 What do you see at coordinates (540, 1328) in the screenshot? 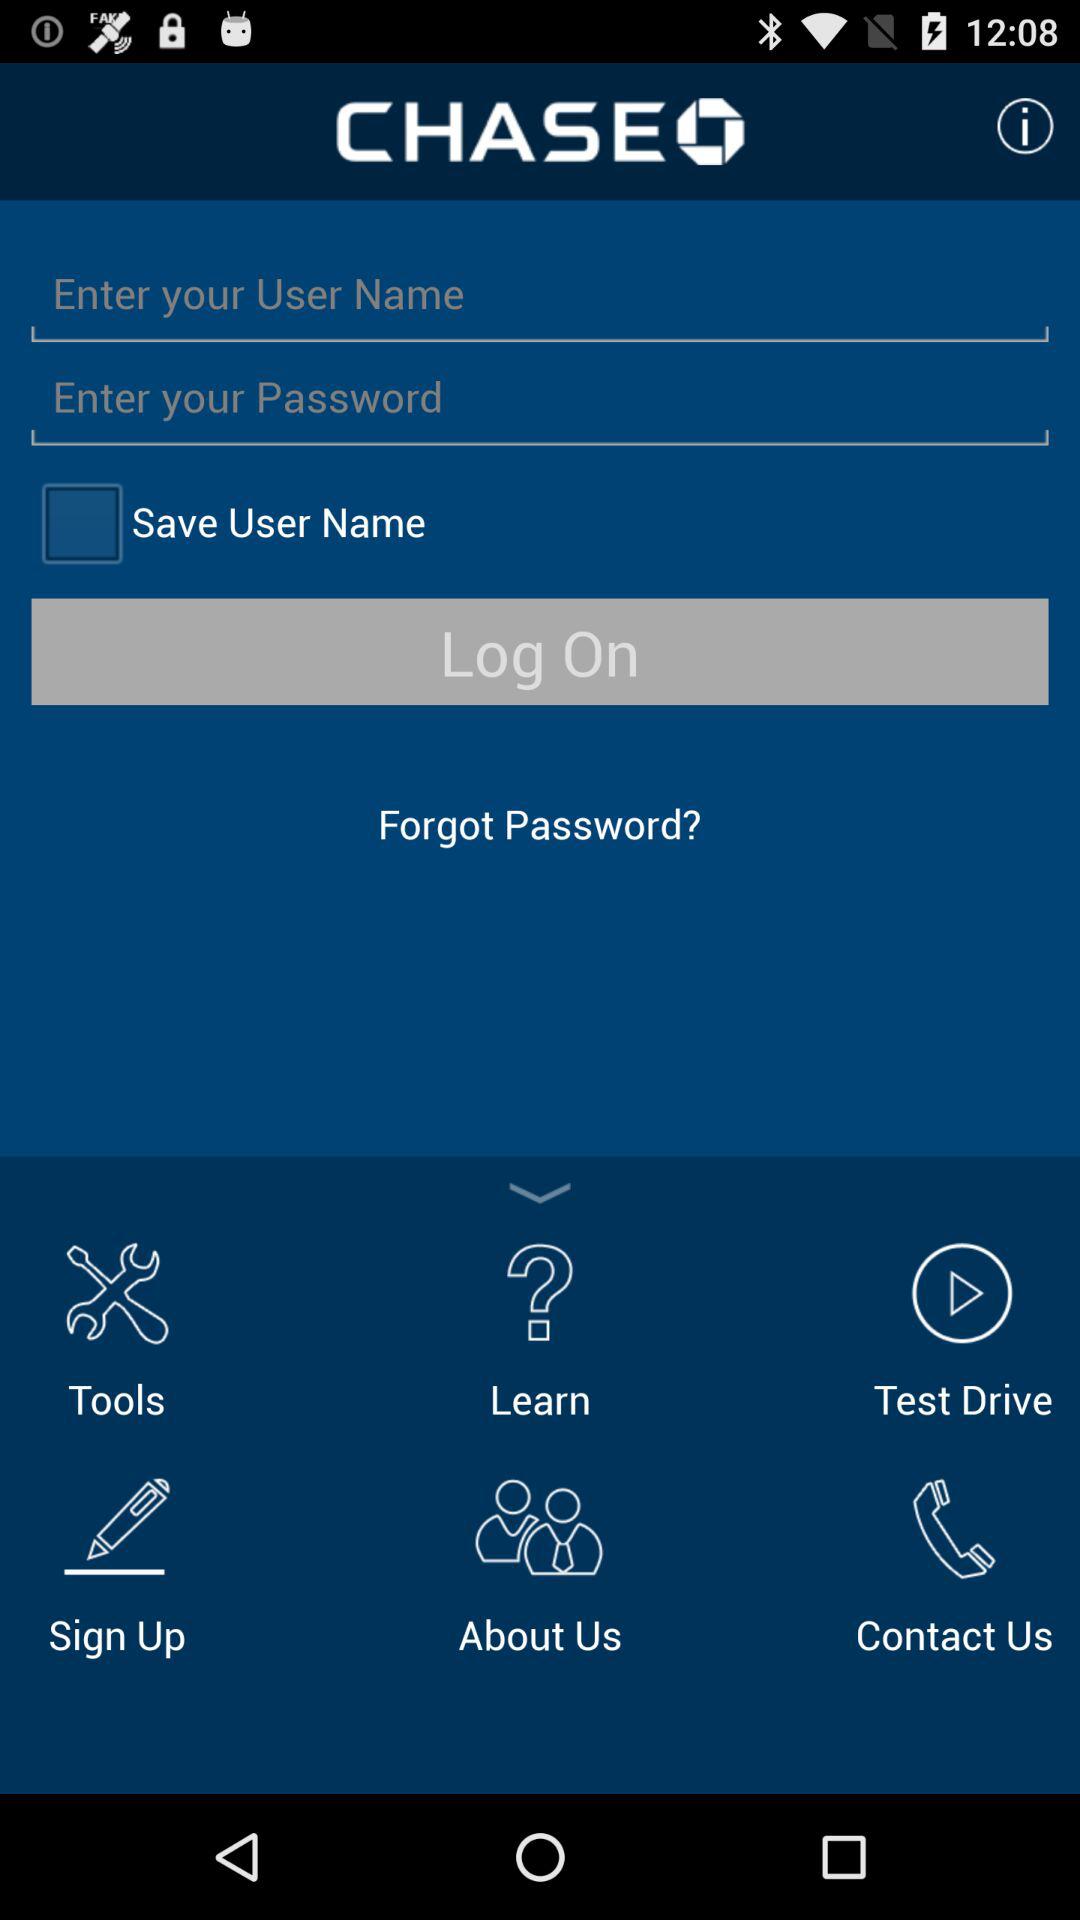
I see `tap the item next to the test drive` at bounding box center [540, 1328].